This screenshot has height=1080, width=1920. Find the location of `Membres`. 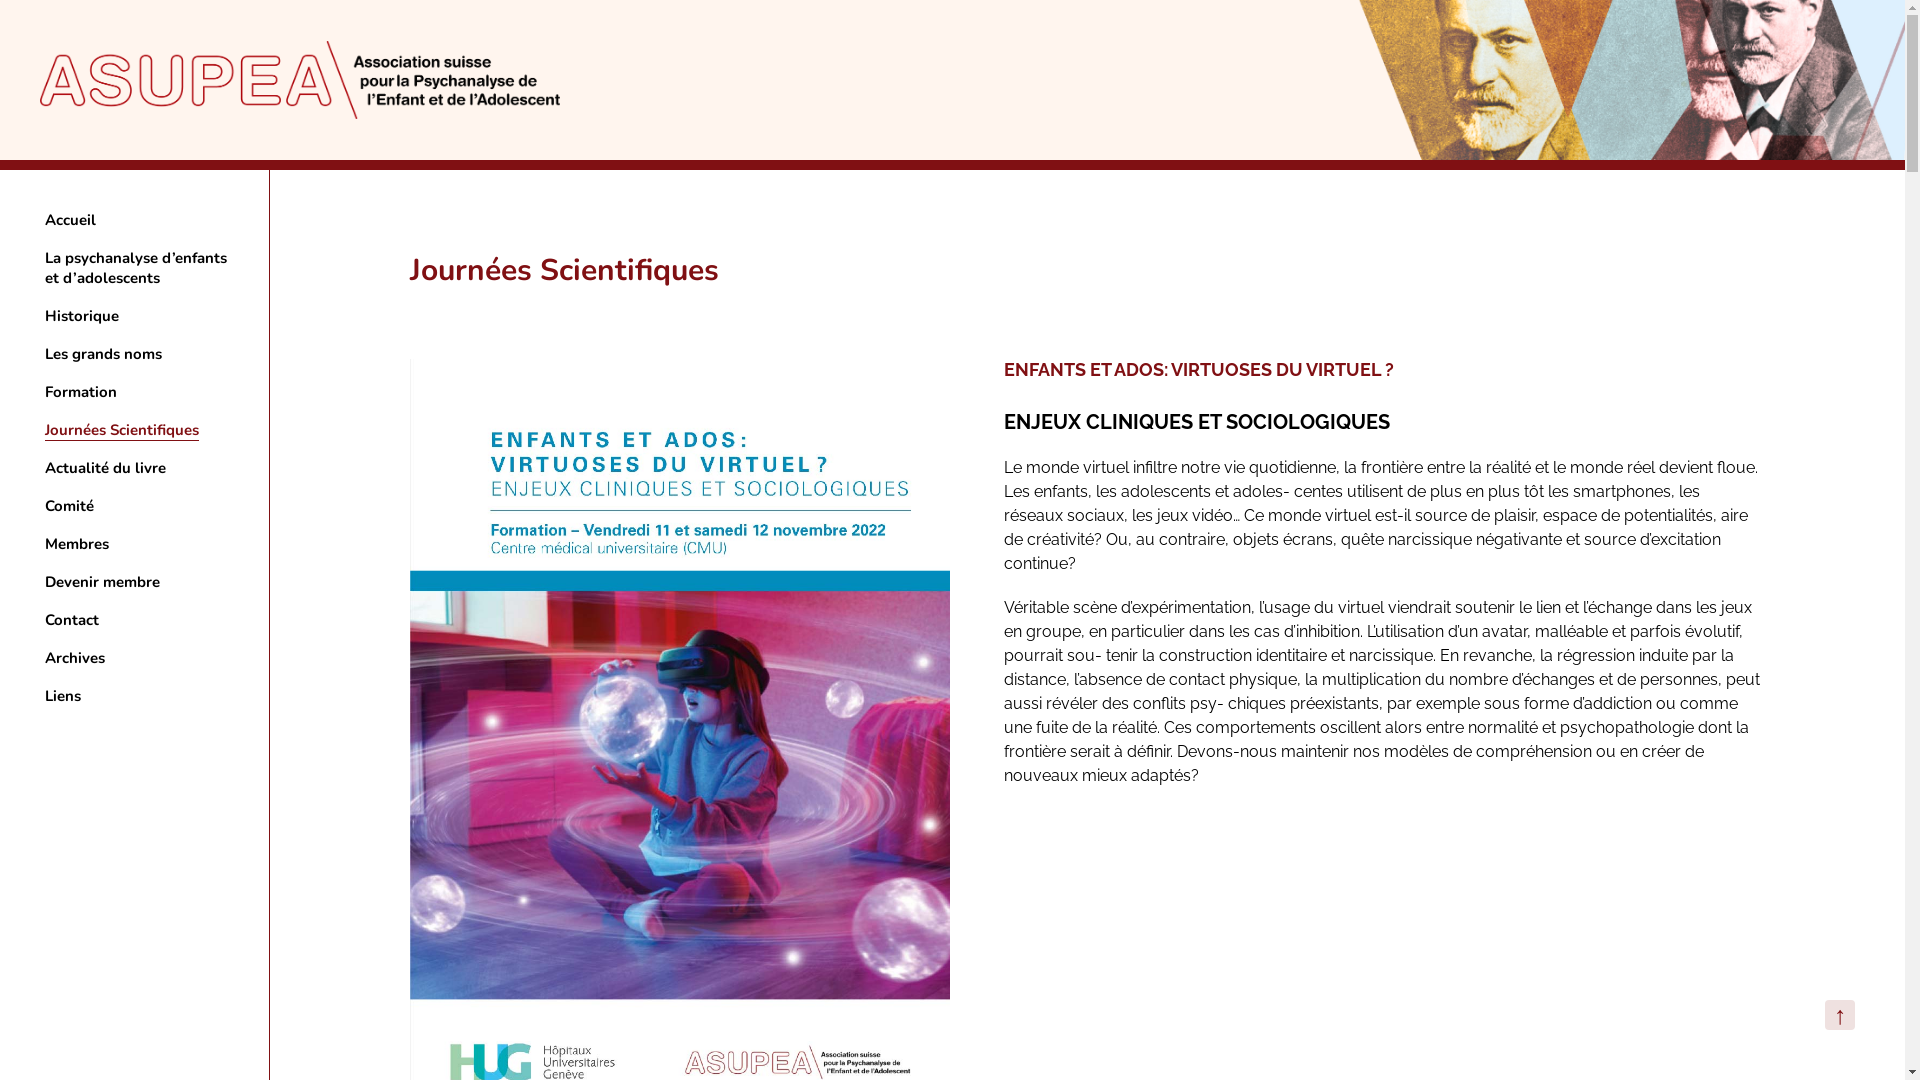

Membres is located at coordinates (77, 544).